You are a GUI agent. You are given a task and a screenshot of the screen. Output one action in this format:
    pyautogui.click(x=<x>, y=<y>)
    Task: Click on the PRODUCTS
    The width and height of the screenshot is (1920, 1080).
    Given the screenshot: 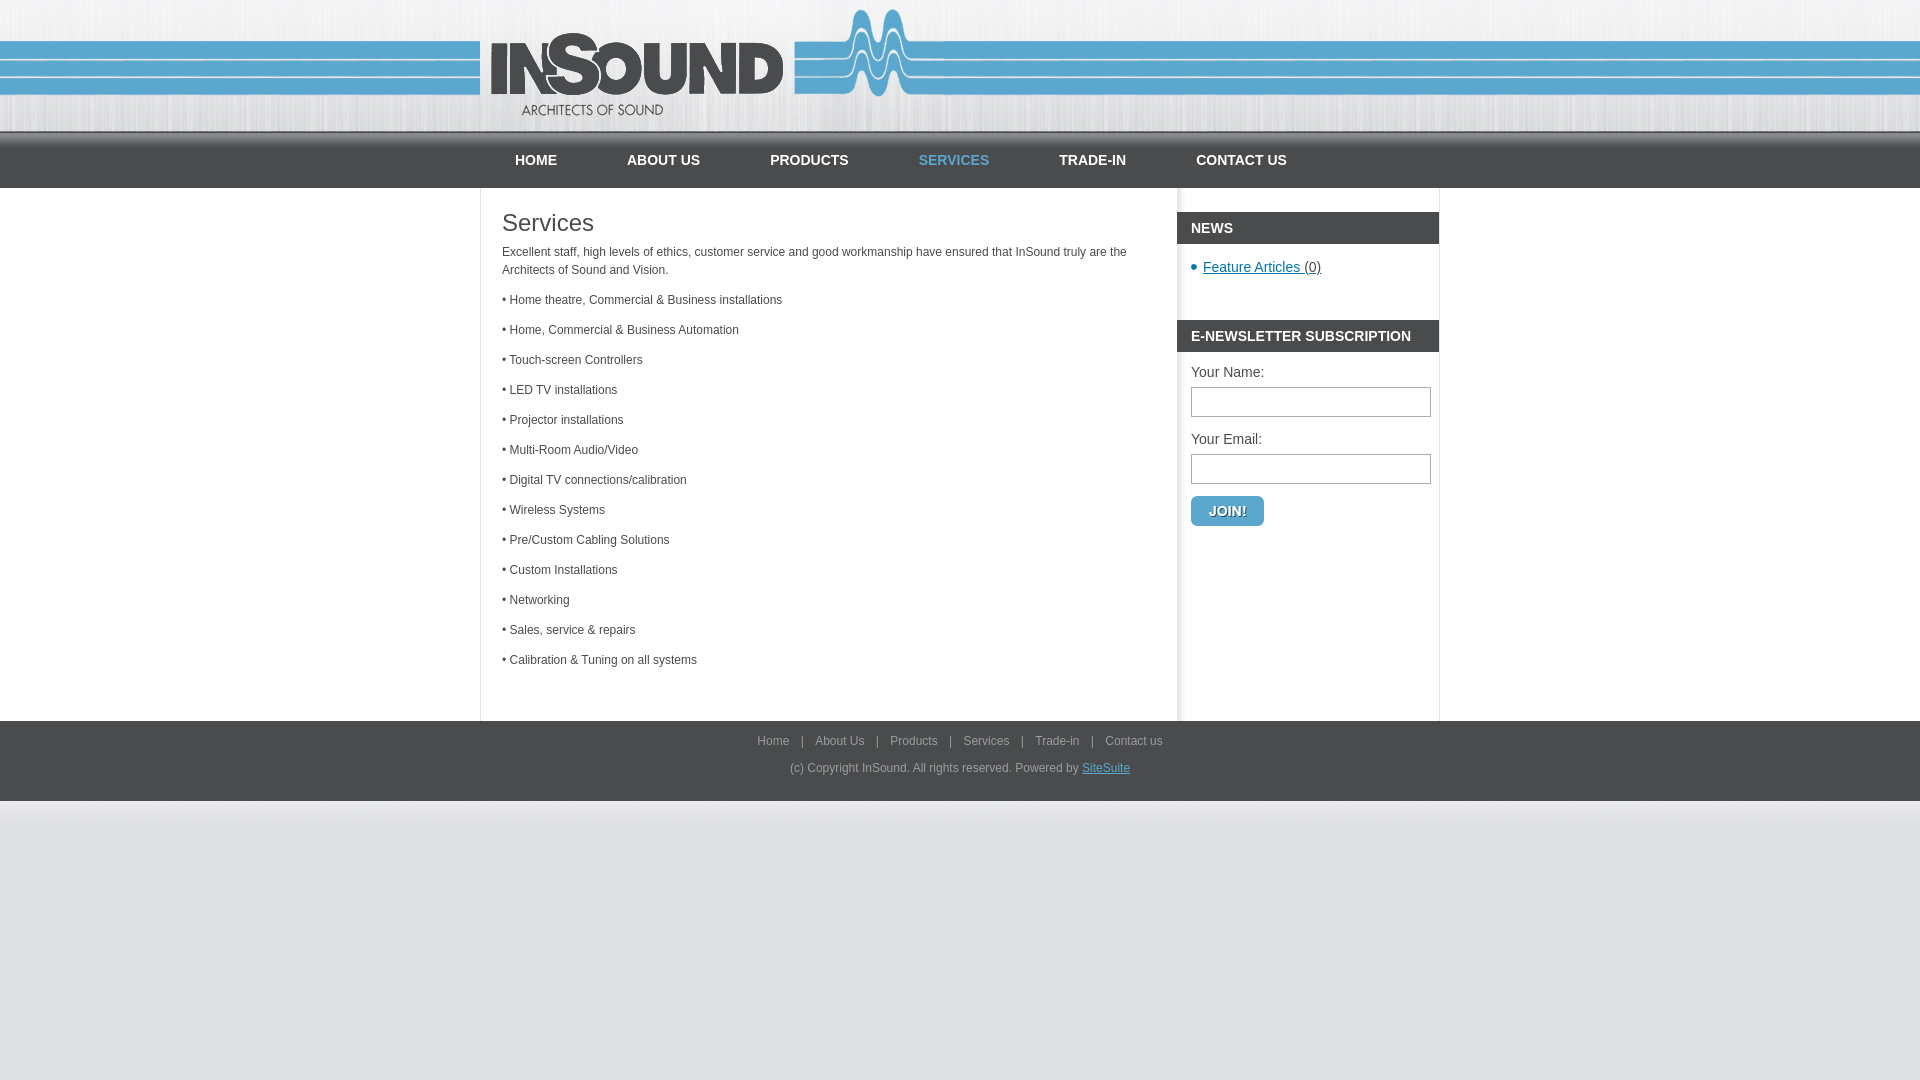 What is the action you would take?
    pyautogui.click(x=810, y=160)
    